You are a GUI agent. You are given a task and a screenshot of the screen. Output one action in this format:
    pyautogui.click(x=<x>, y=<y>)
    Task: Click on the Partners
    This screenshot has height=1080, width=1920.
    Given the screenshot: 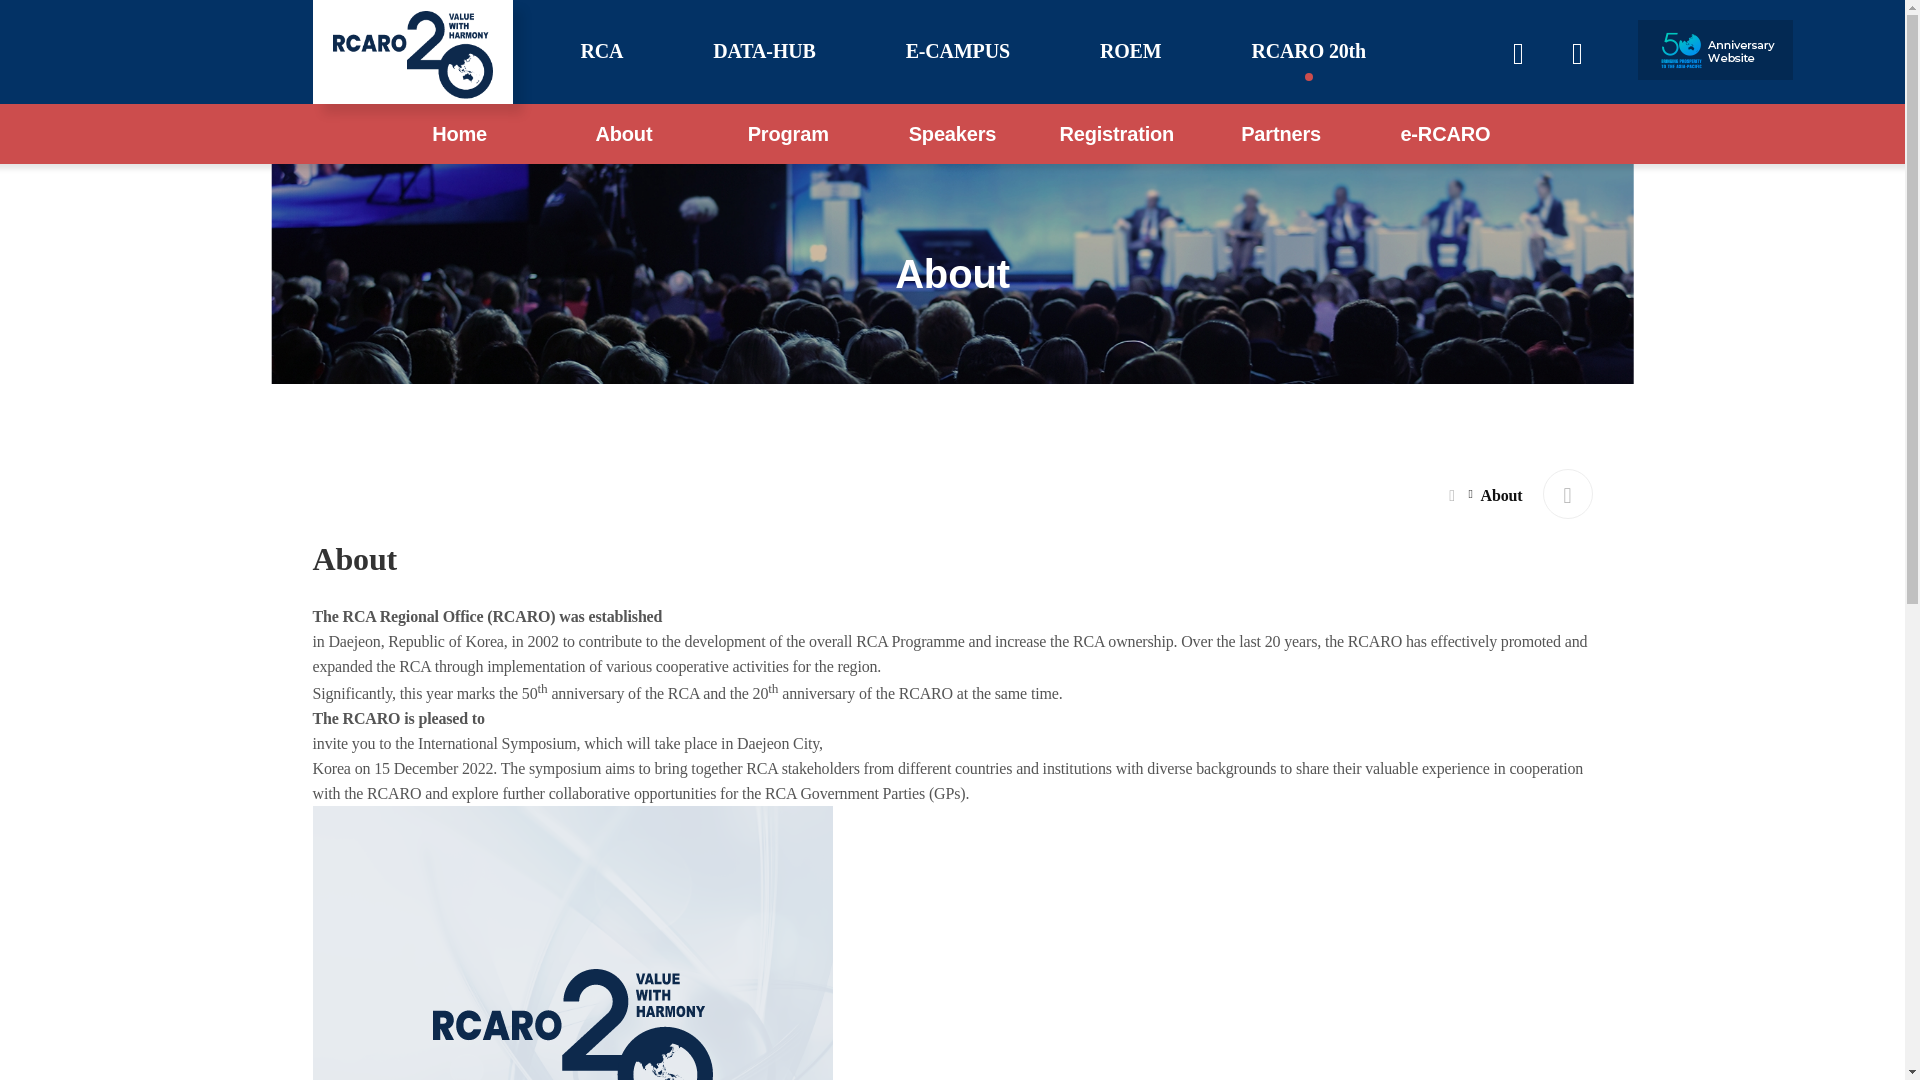 What is the action you would take?
    pyautogui.click(x=1281, y=134)
    